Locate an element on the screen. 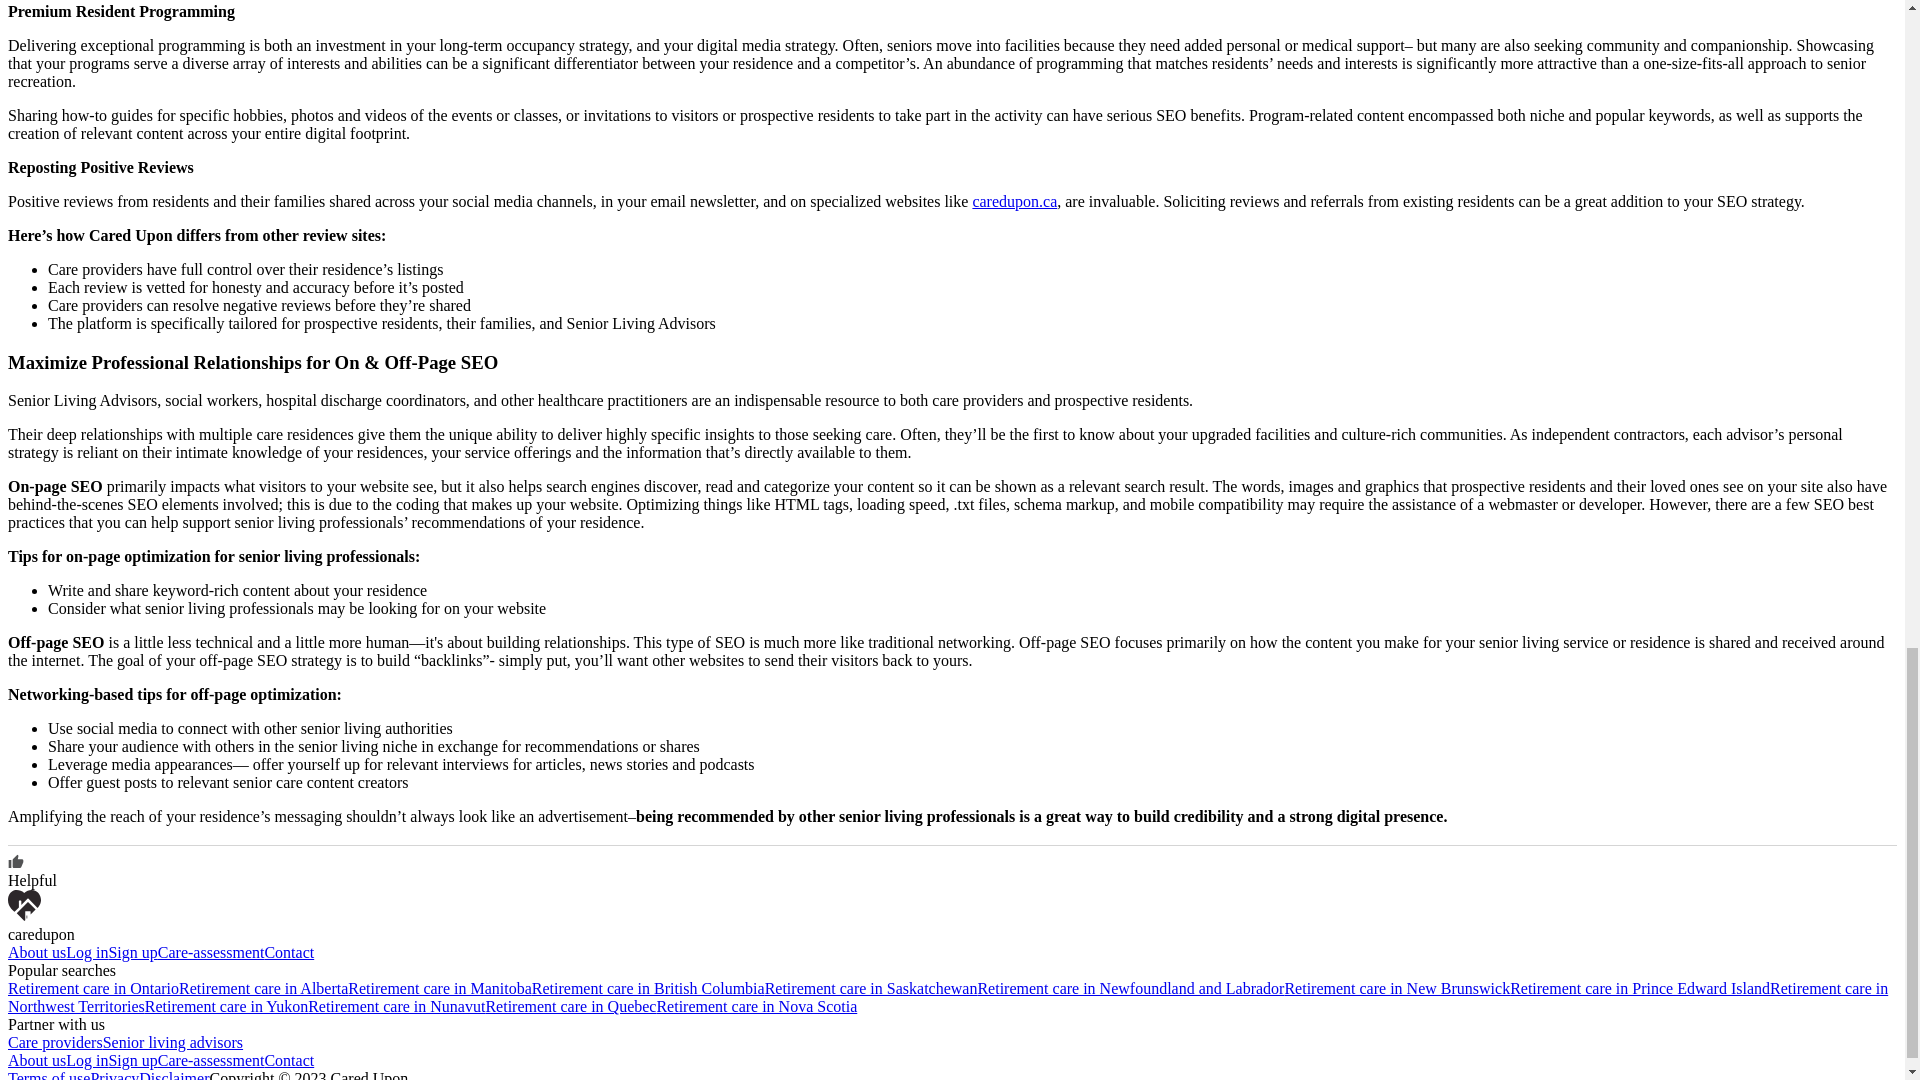 This screenshot has height=1080, width=1920. Contact is located at coordinates (289, 952).